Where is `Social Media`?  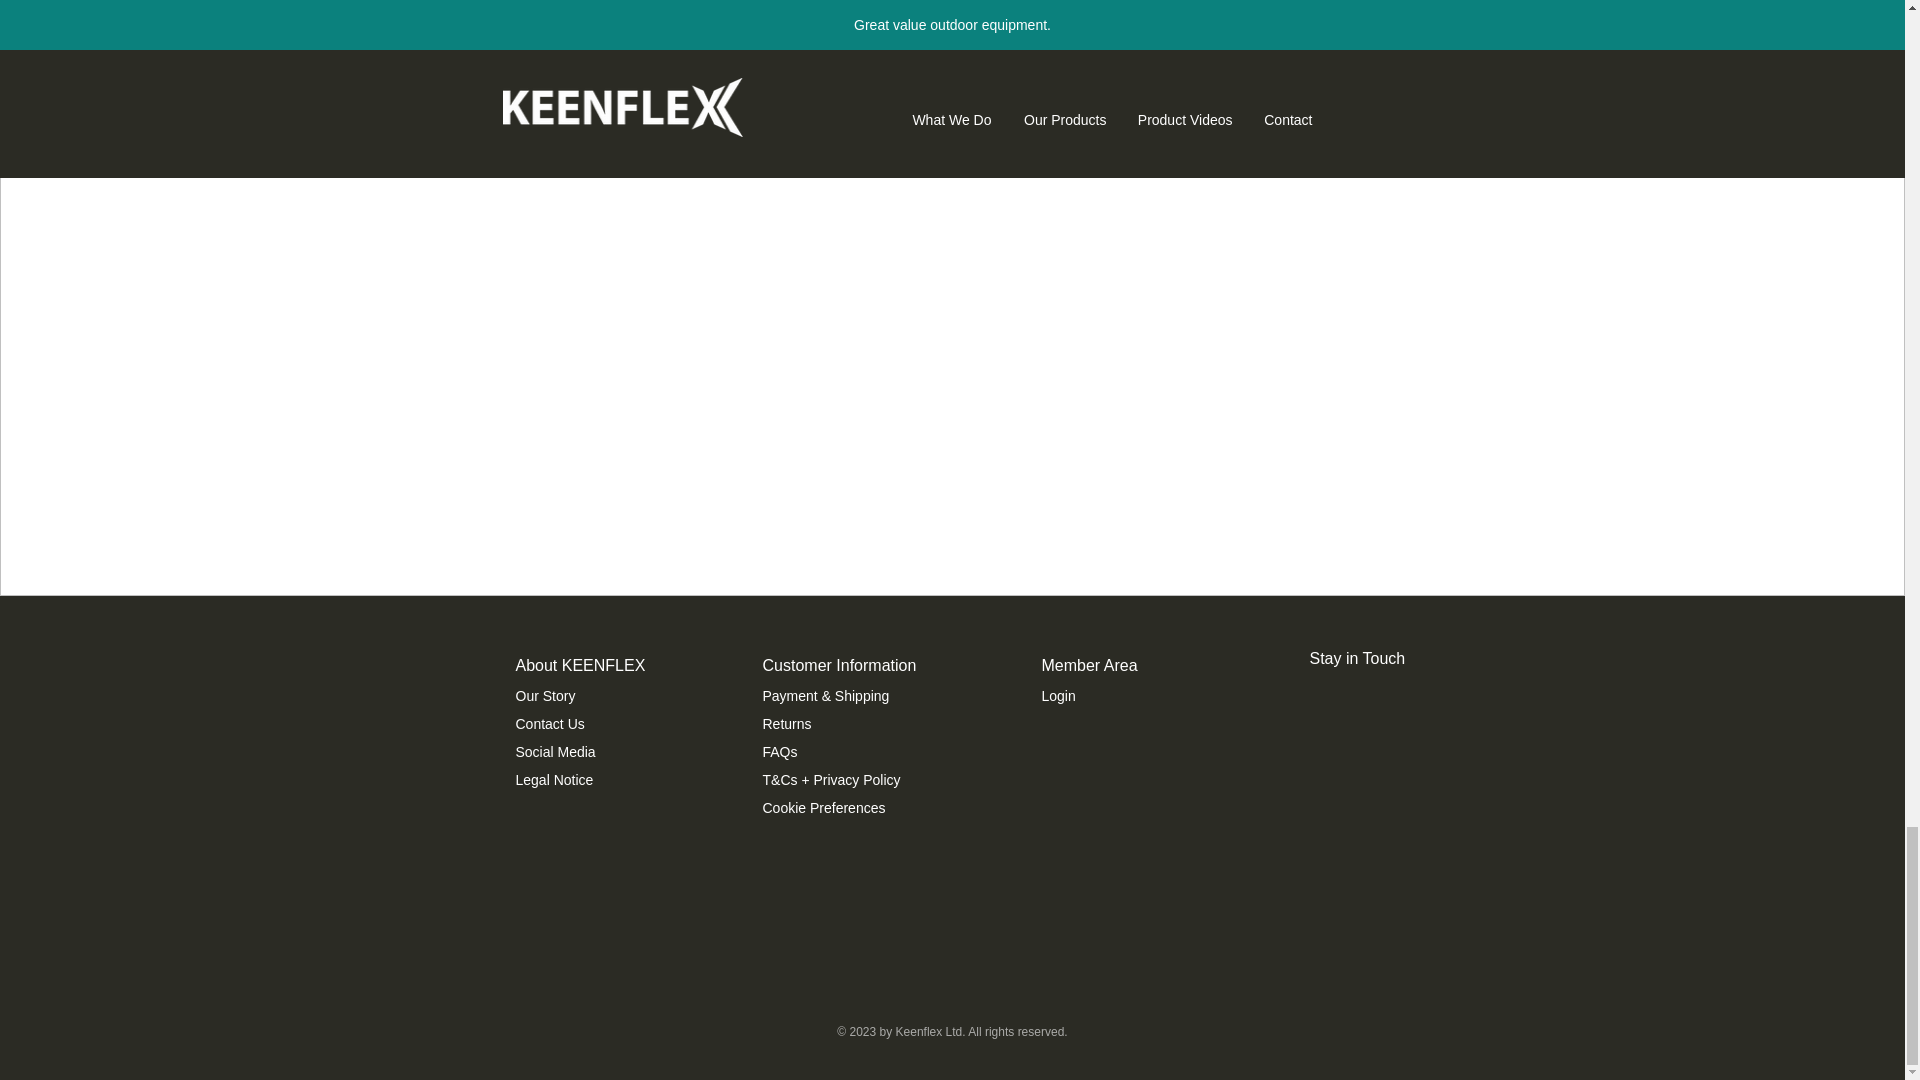
Social Media is located at coordinates (556, 752).